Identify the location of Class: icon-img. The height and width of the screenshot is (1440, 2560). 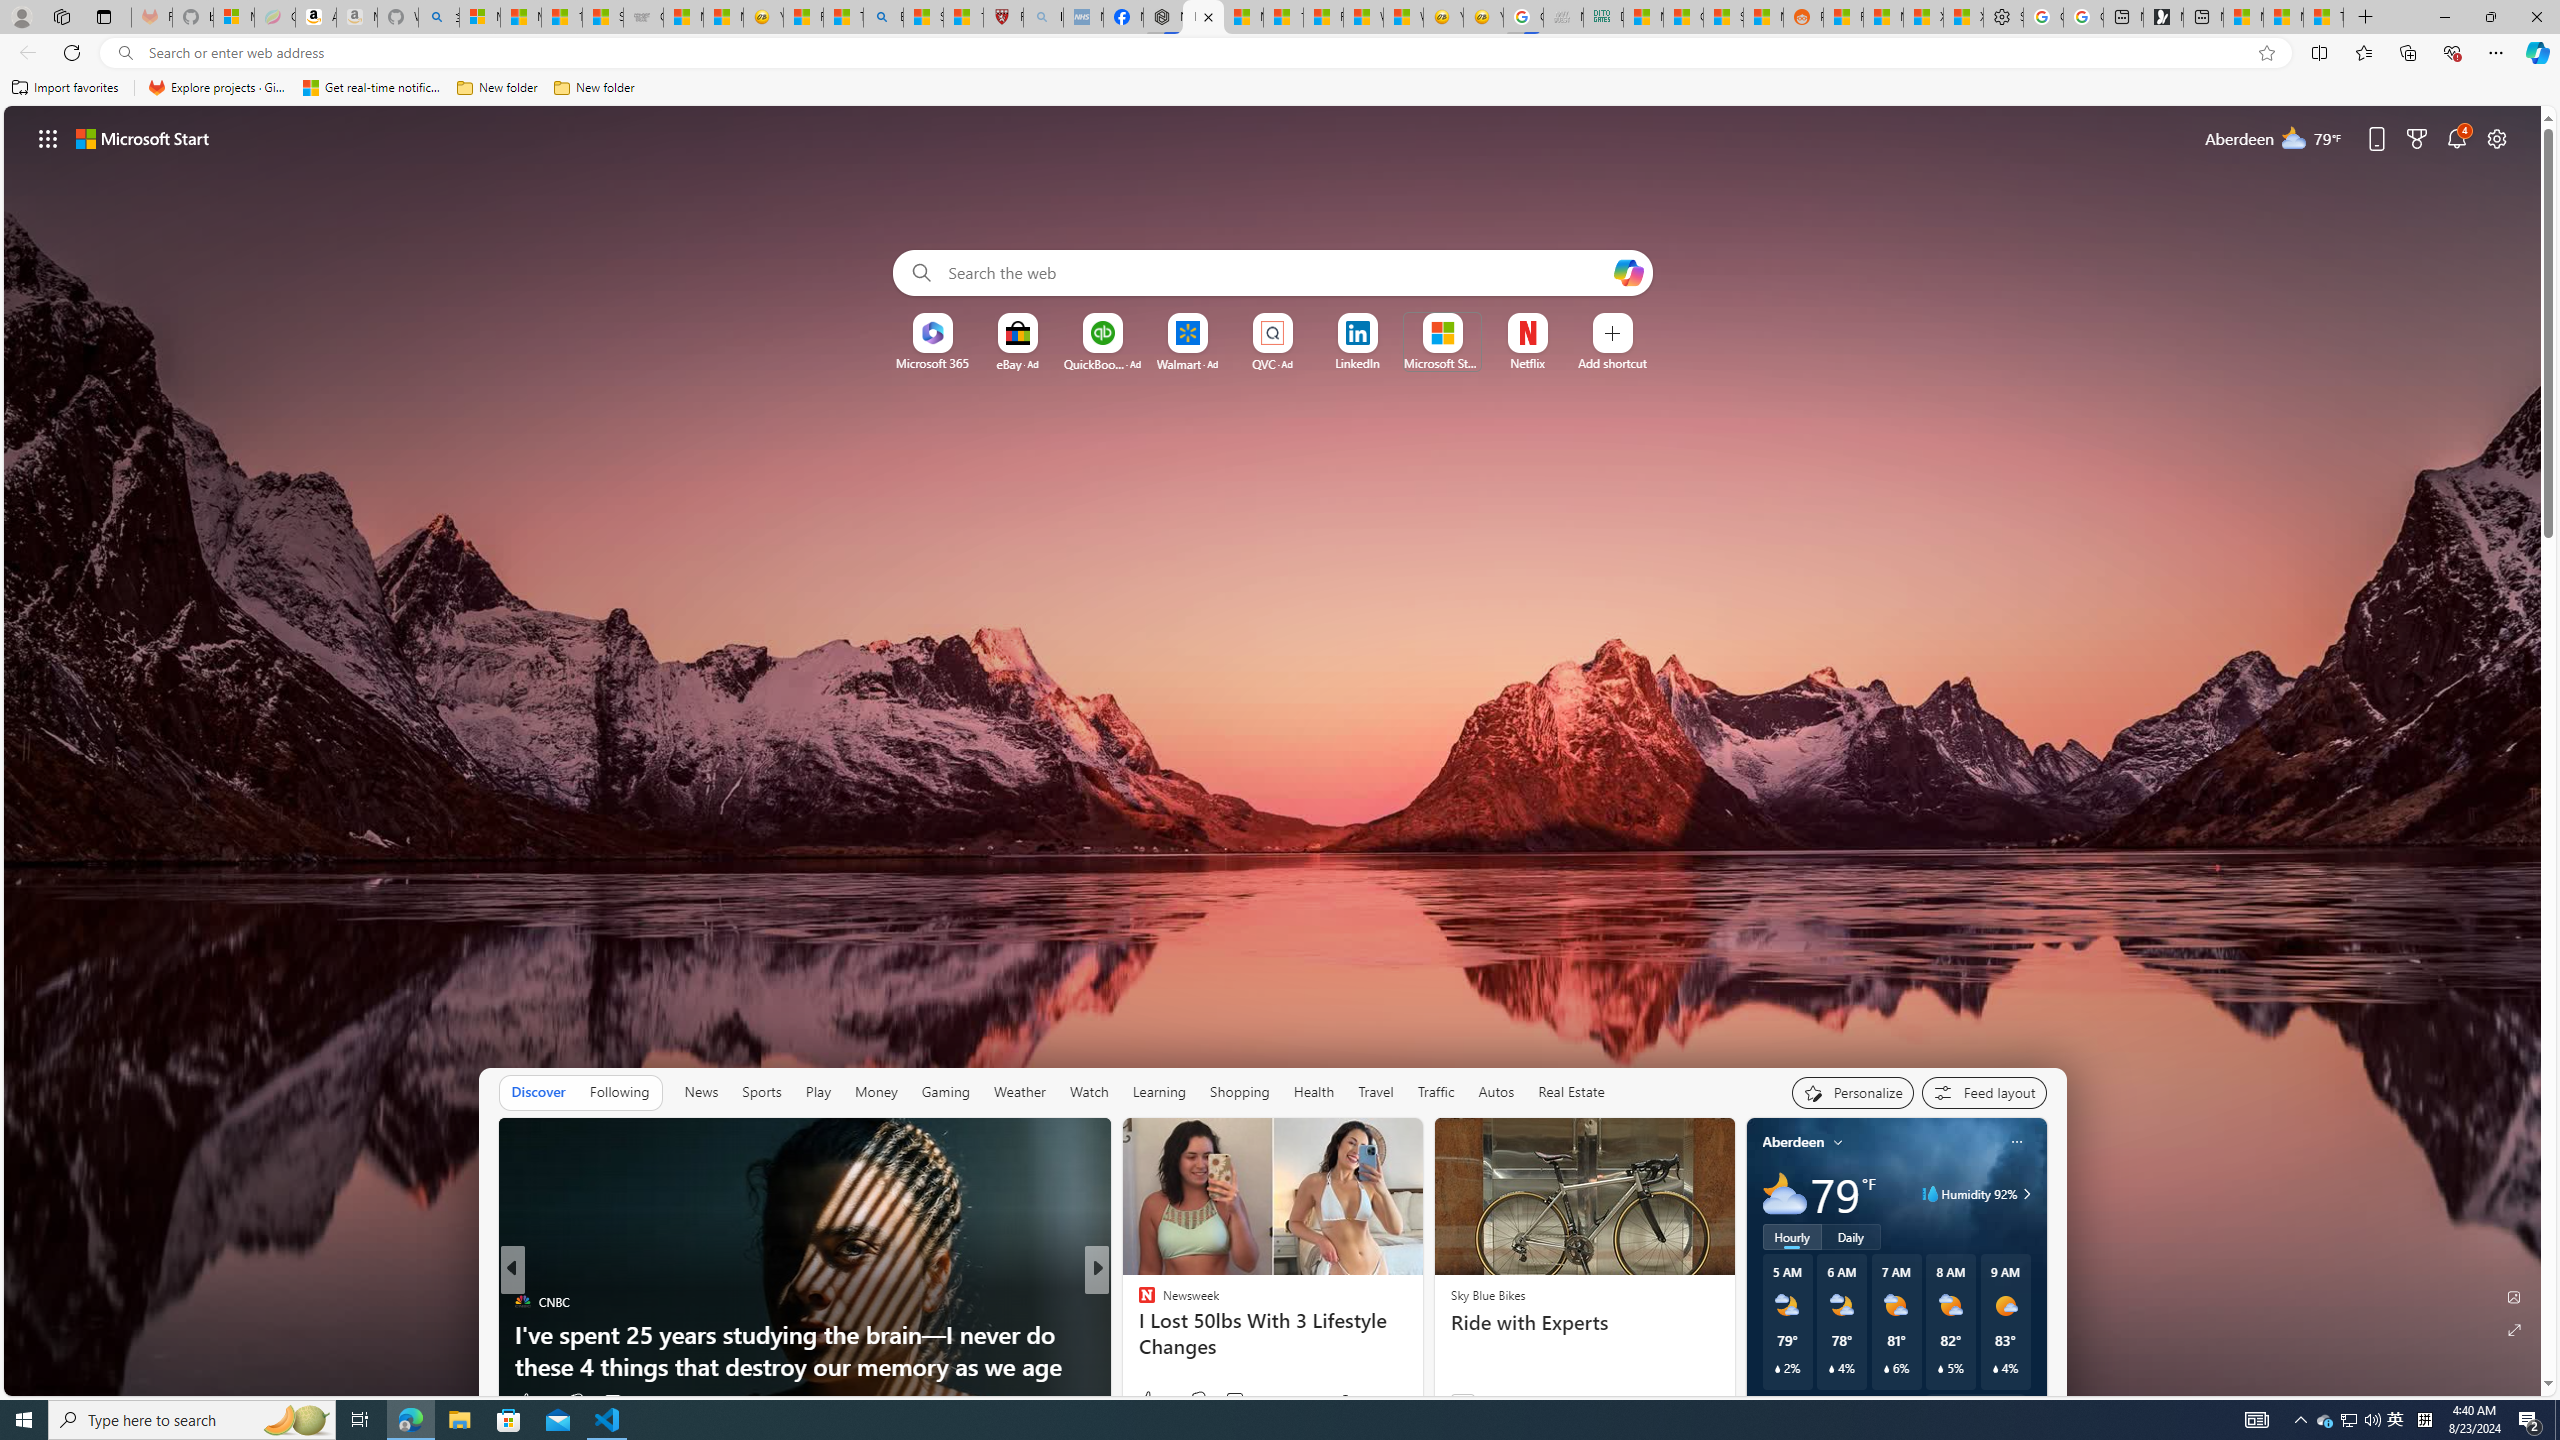
(2016, 1142).